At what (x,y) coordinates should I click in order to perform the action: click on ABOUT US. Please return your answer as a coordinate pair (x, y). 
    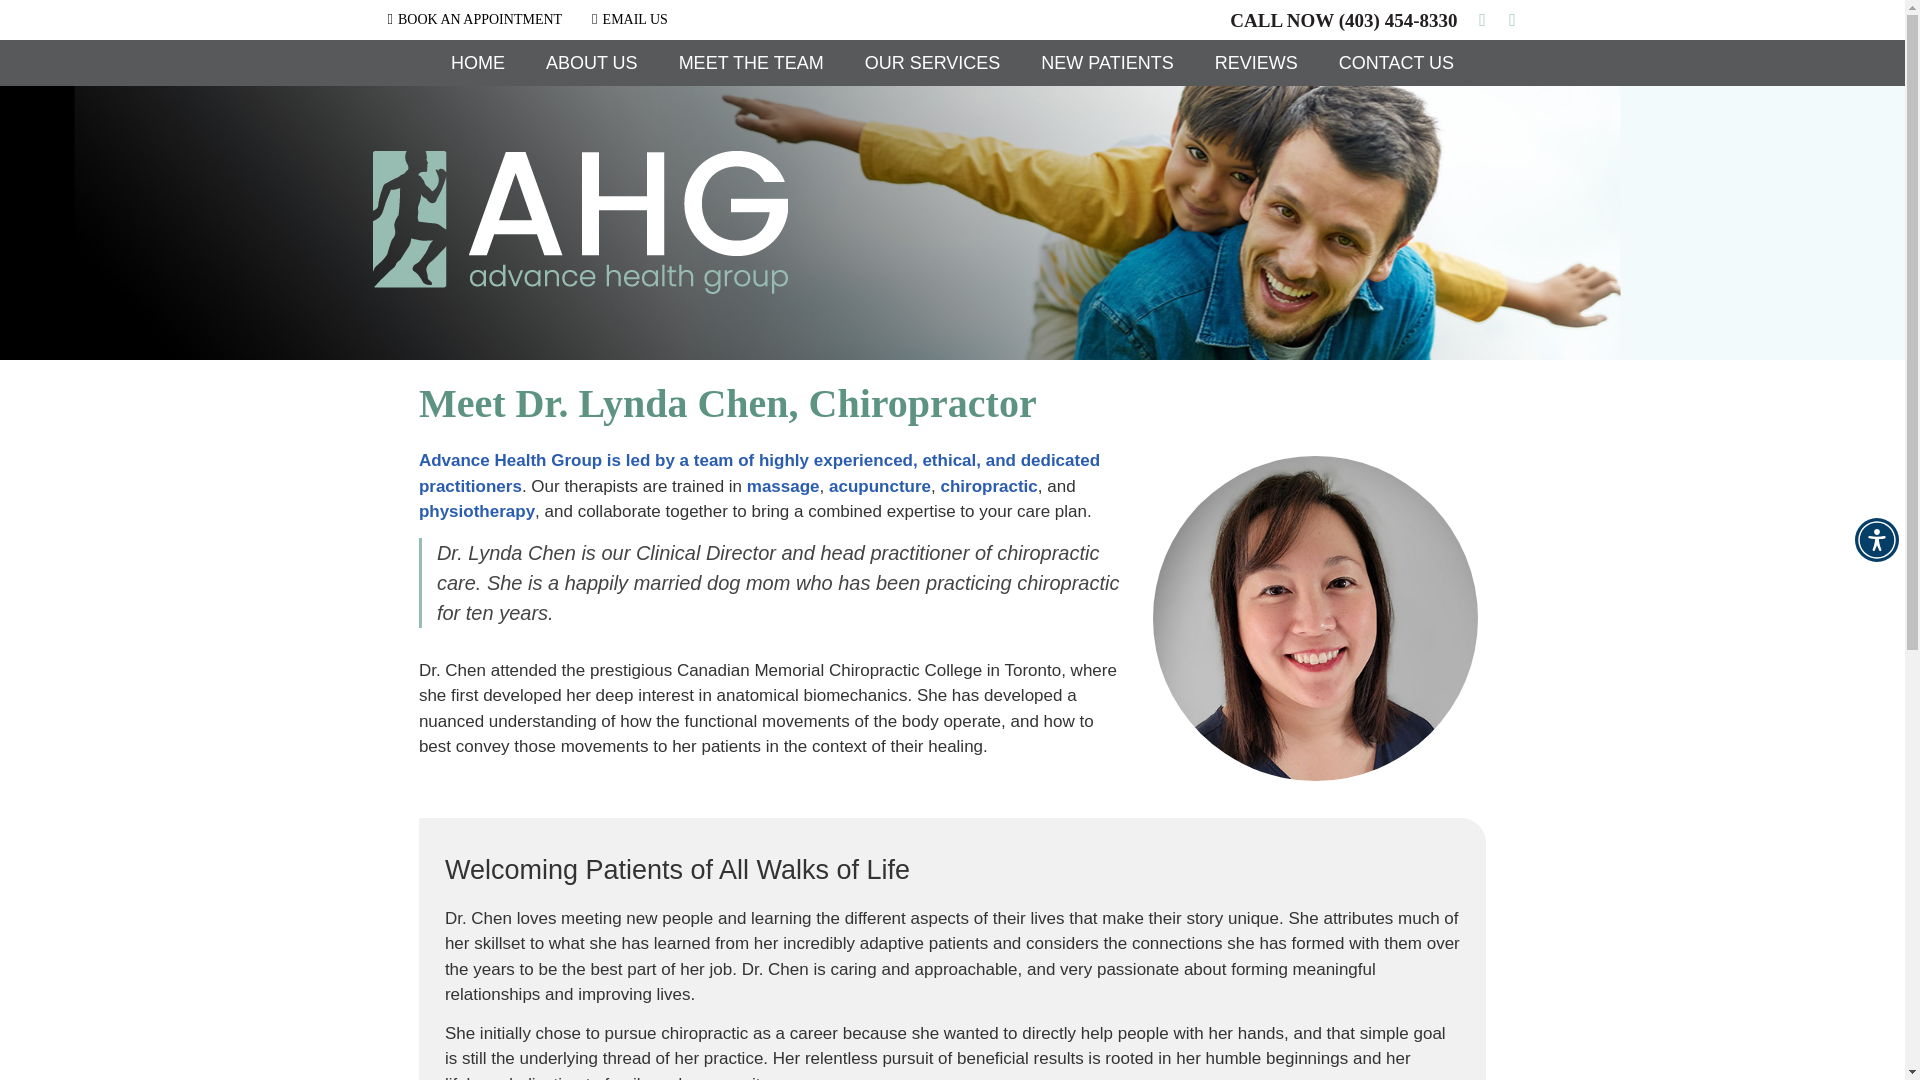
    Looking at the image, I should click on (592, 62).